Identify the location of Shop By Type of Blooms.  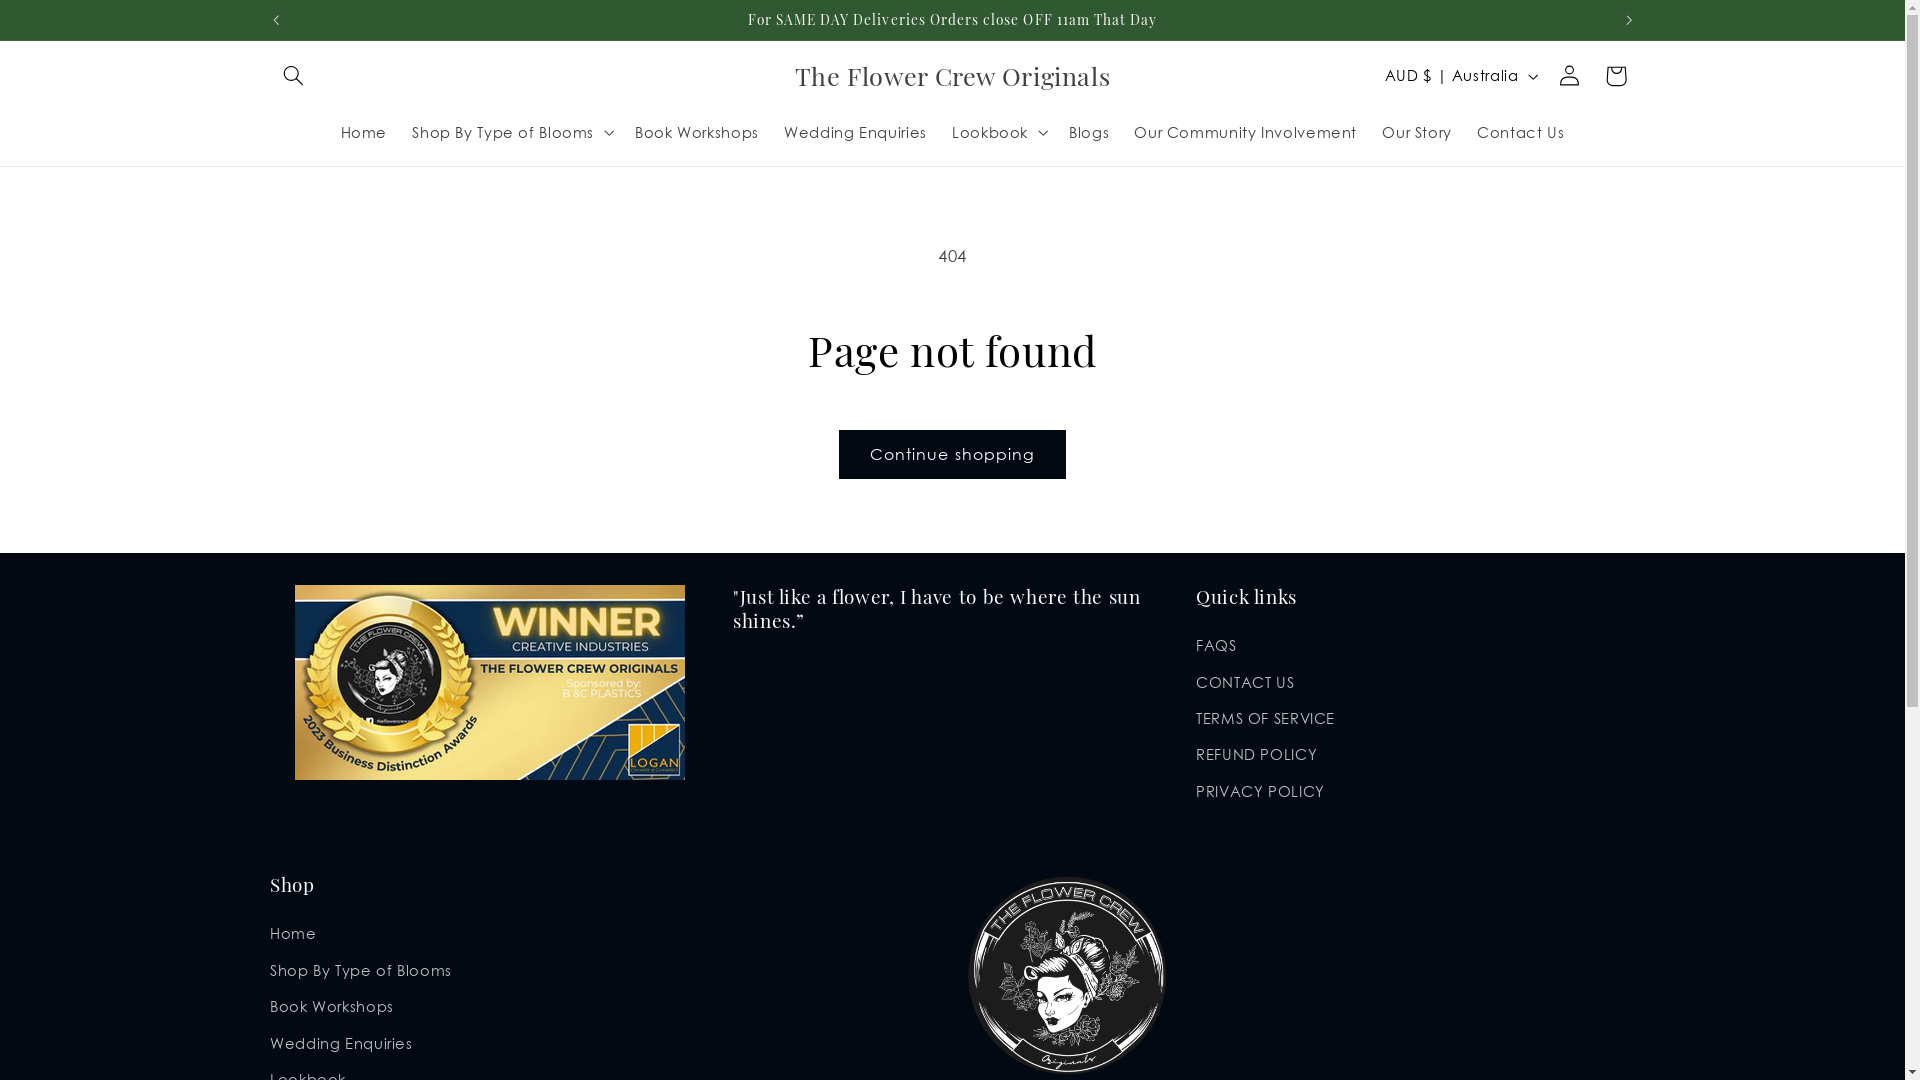
(361, 971).